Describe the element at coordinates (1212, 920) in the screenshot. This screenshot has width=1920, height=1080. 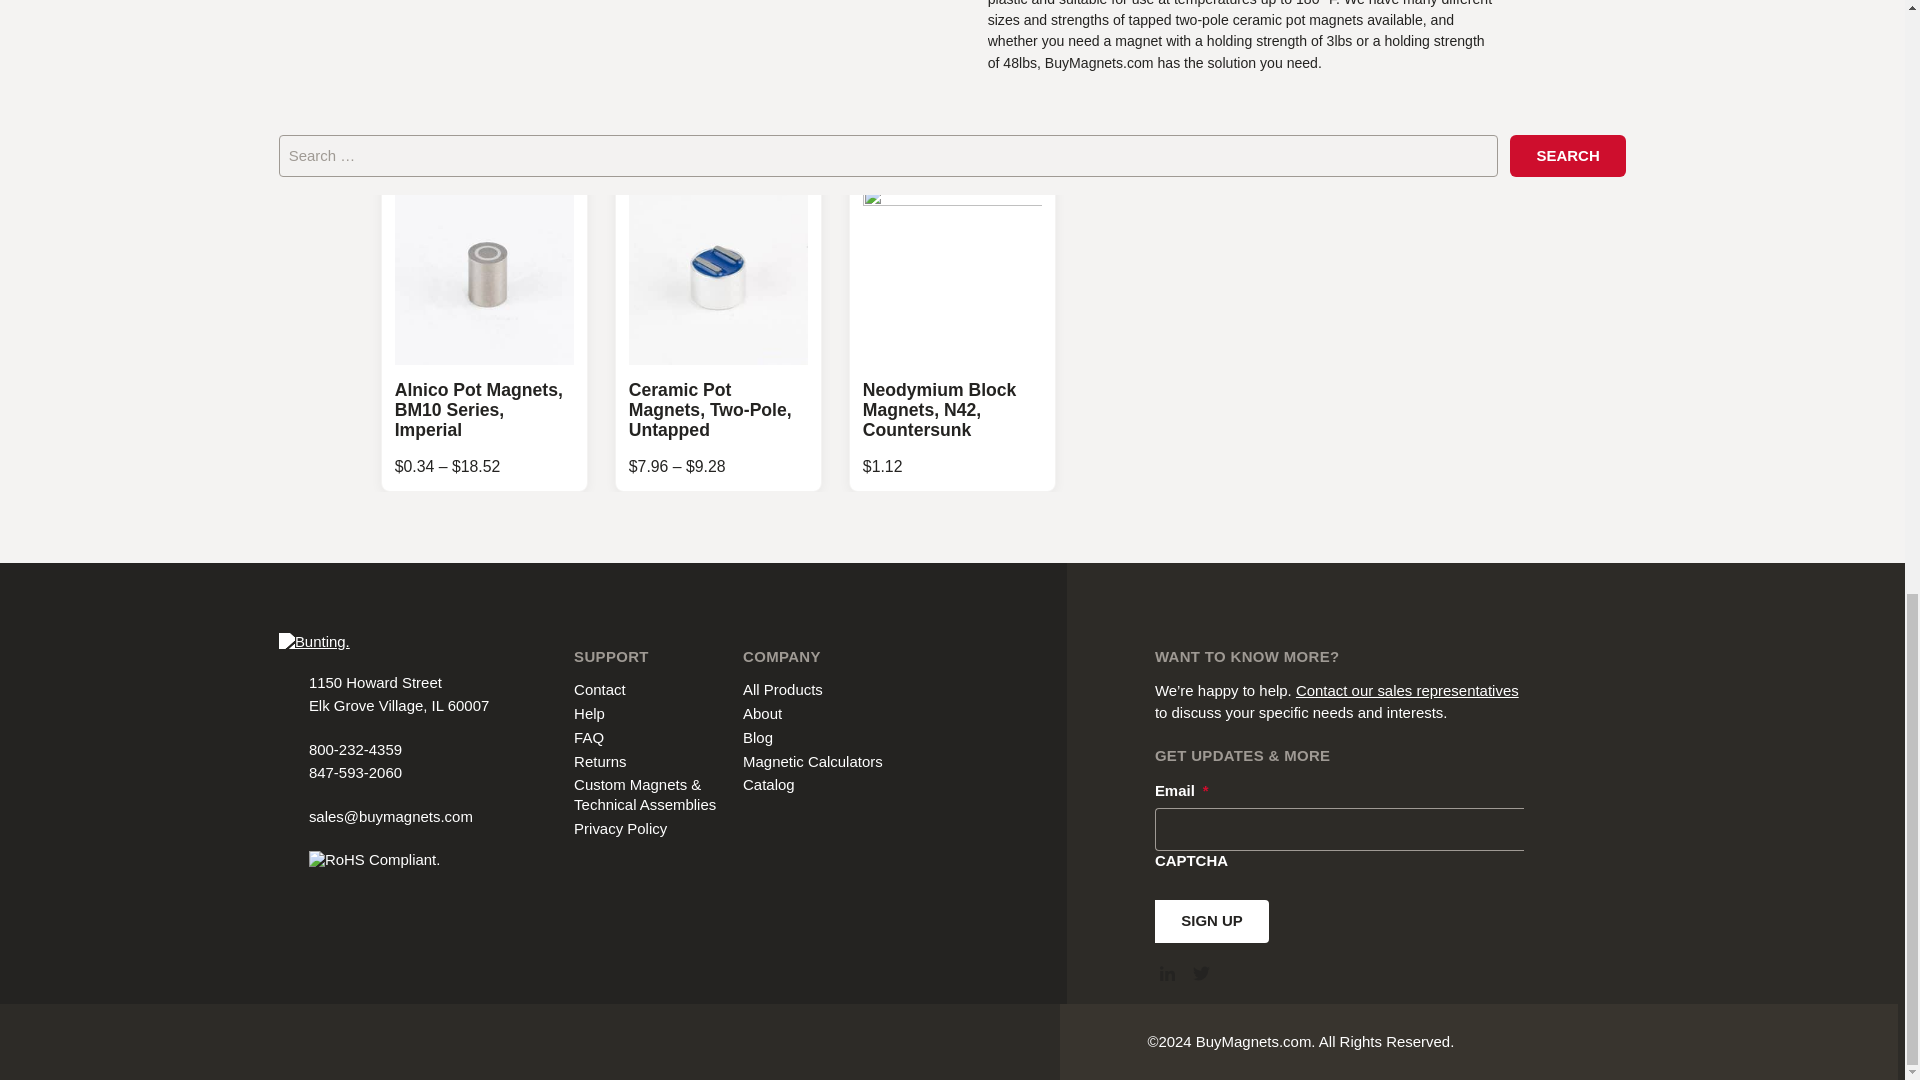
I see `Sign Up` at that location.